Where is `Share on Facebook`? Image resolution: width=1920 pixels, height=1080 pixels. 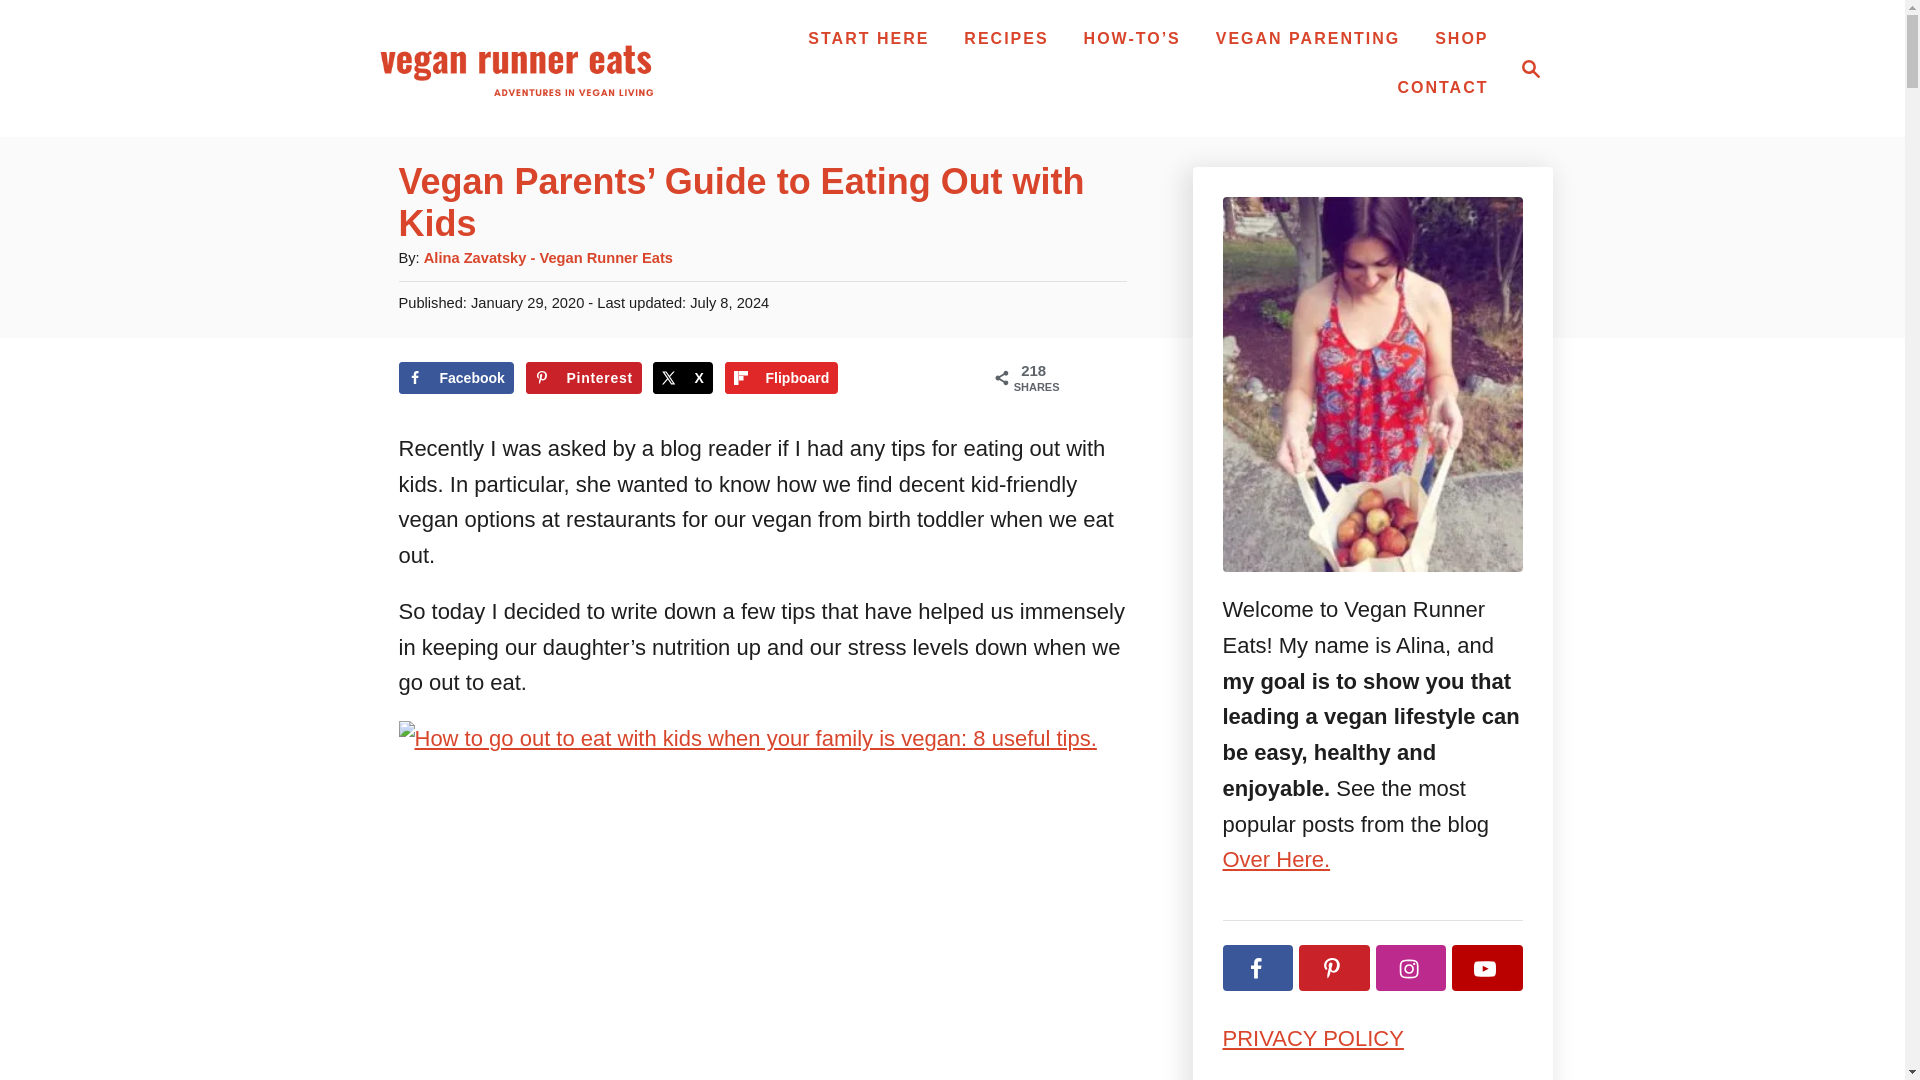 Share on Facebook is located at coordinates (1524, 68).